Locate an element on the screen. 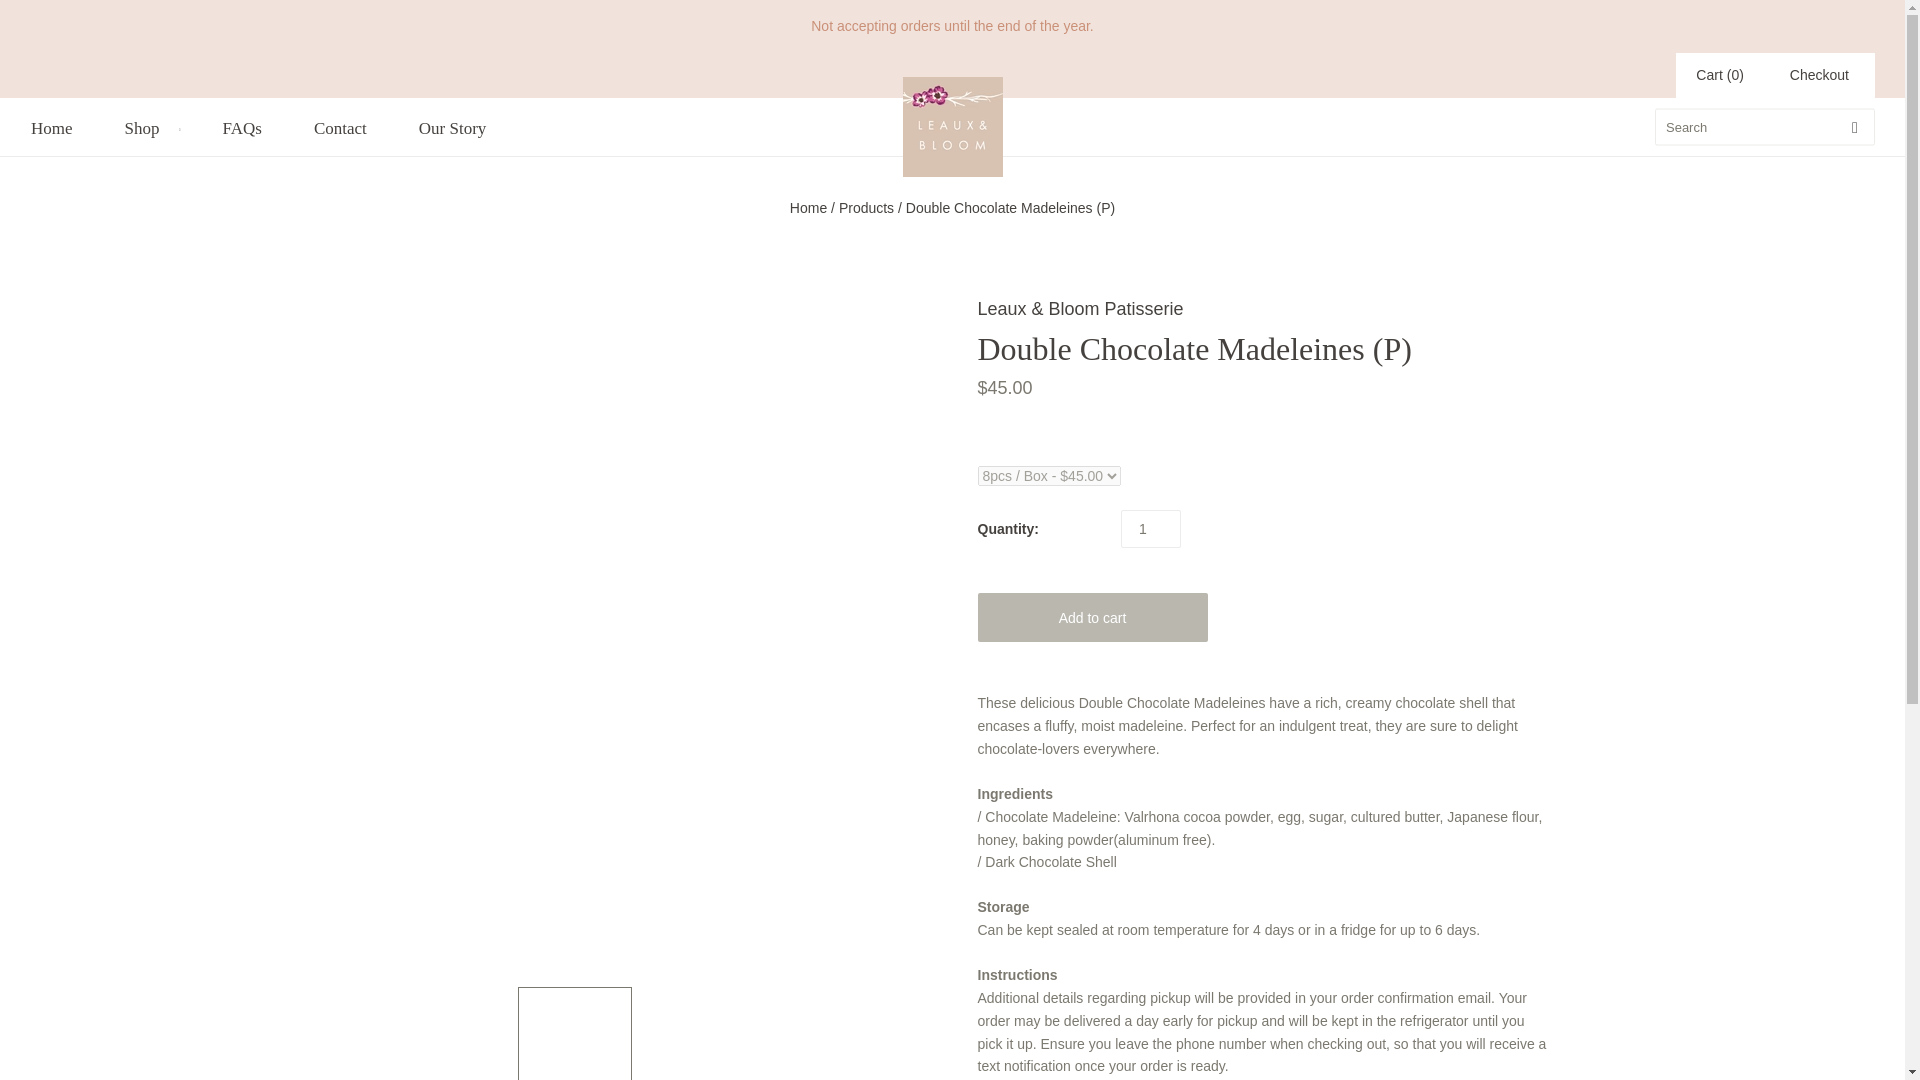  Not accepting orders until the end of the year. is located at coordinates (952, 26).